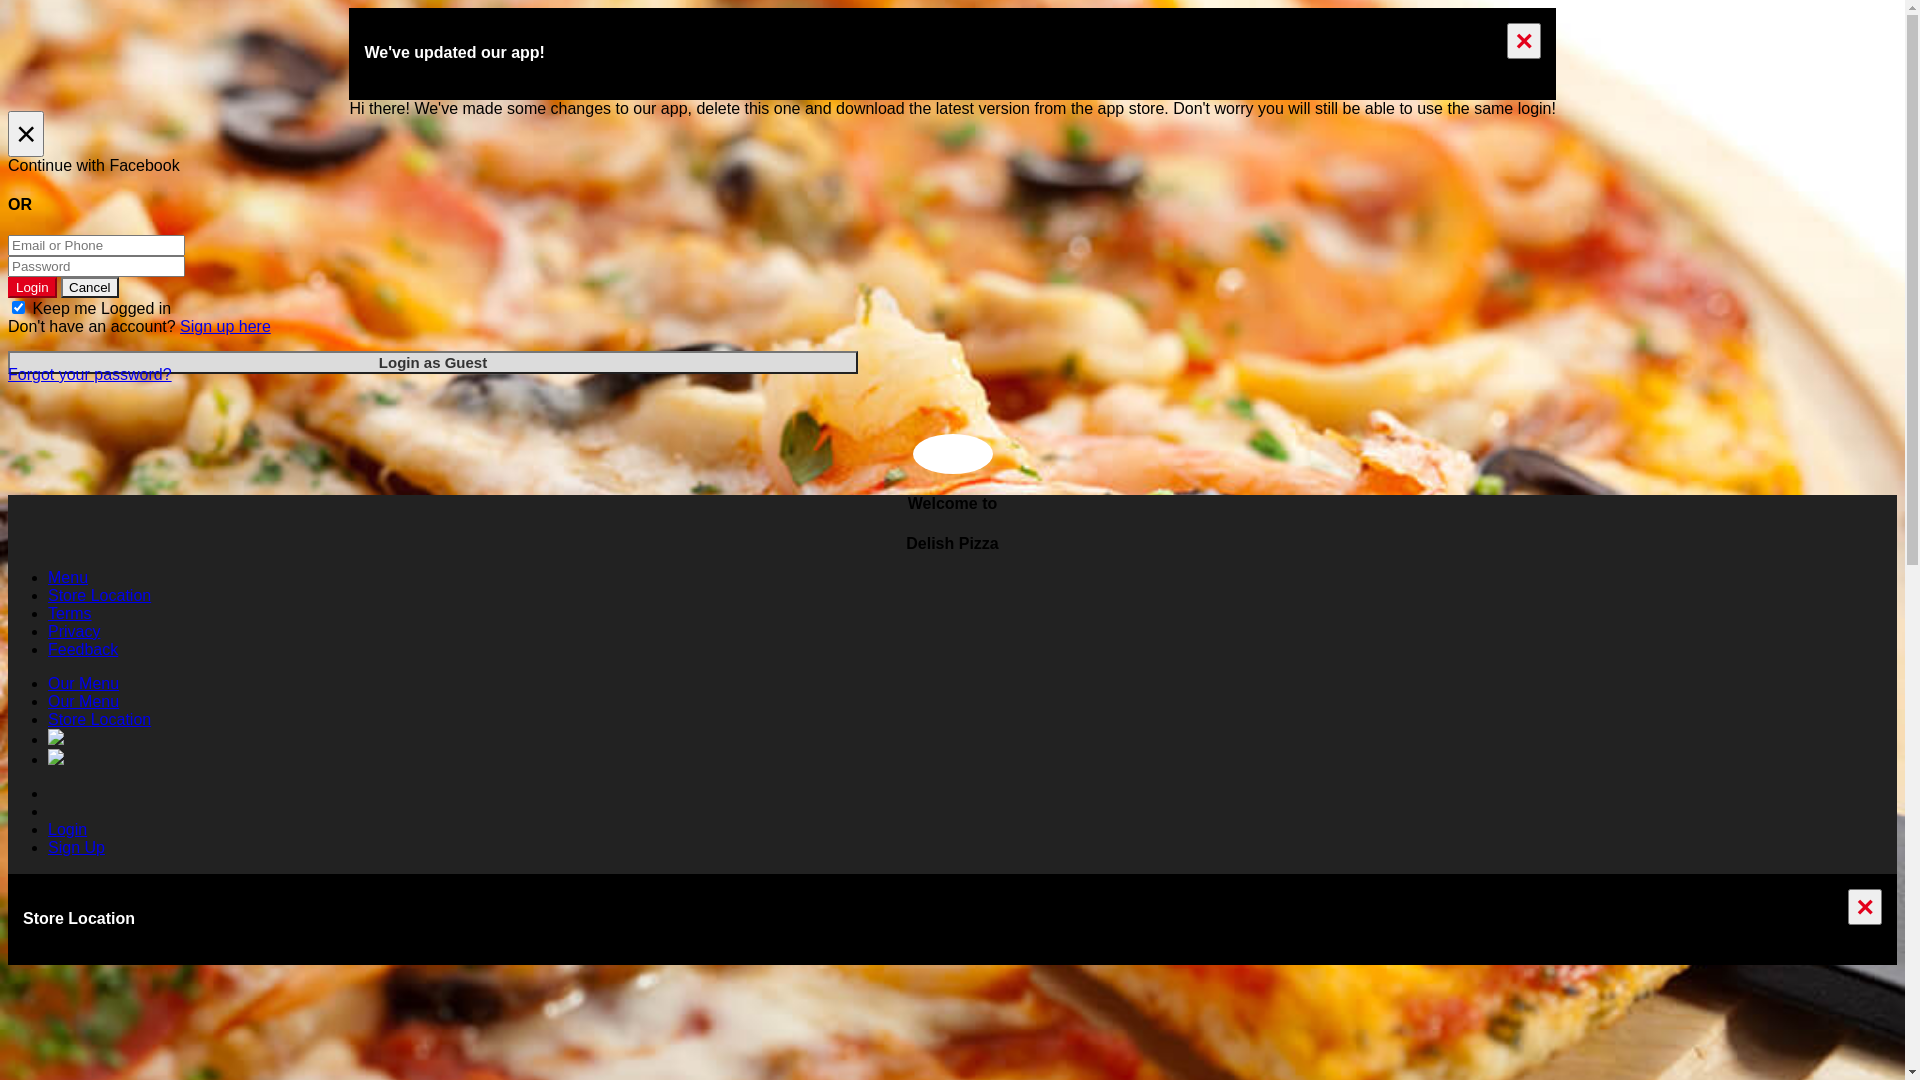 The image size is (1920, 1080). Describe the element at coordinates (90, 288) in the screenshot. I see `Cancel` at that location.